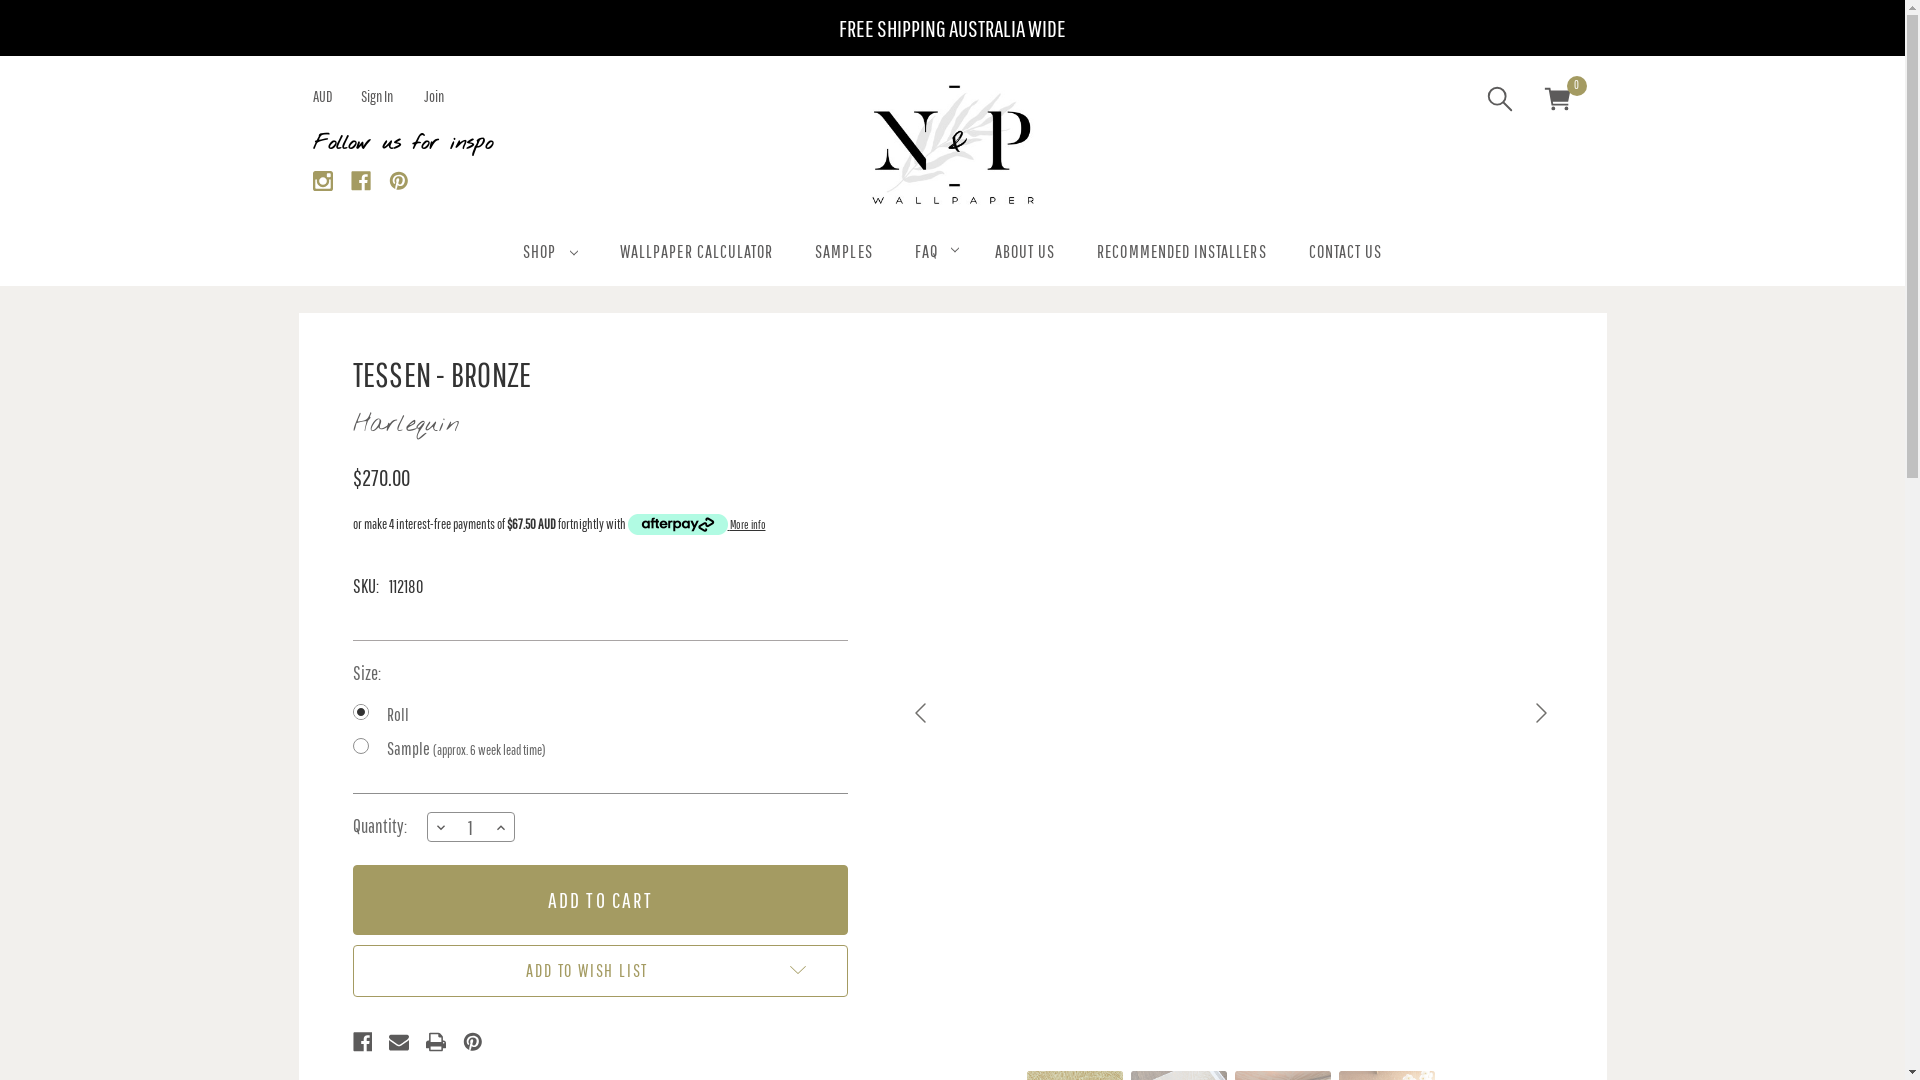 This screenshot has height=1080, width=1920. I want to click on Facebook, so click(362, 1042).